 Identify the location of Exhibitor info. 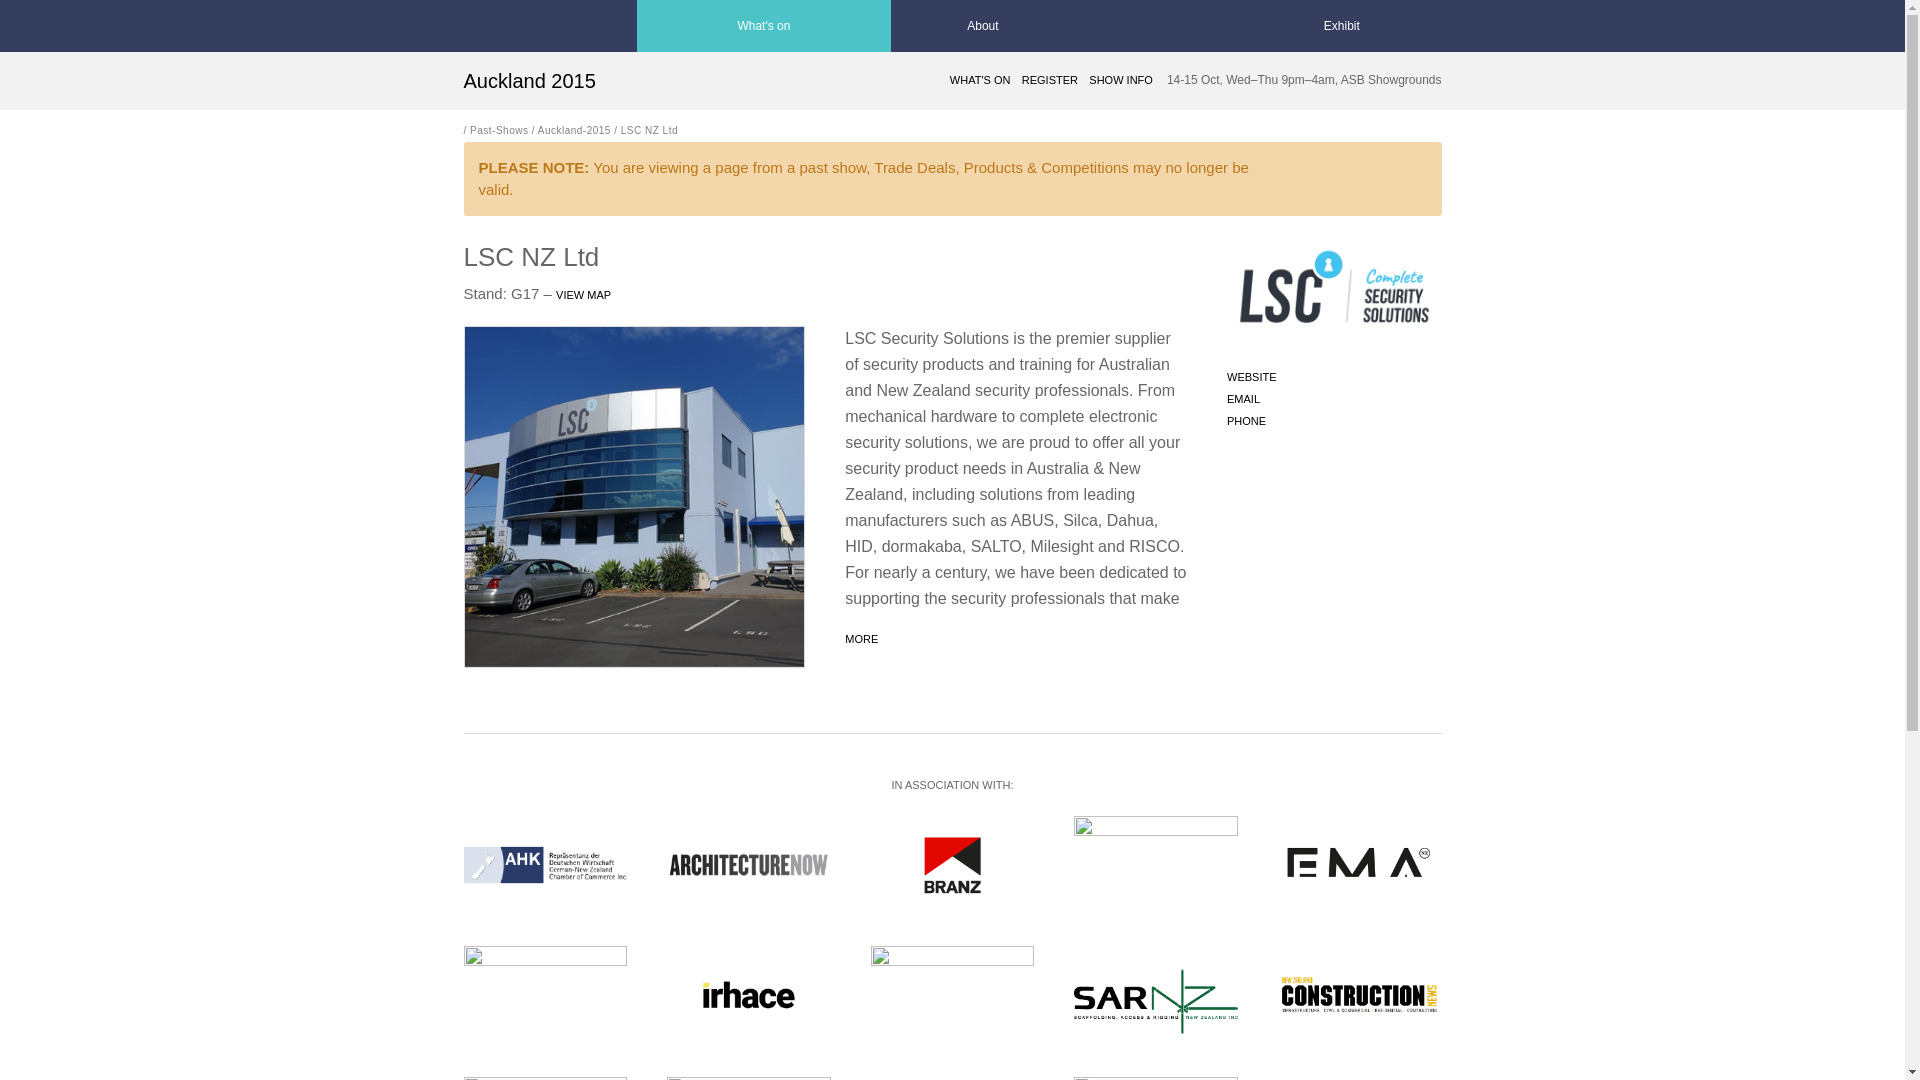
(1342, 26).